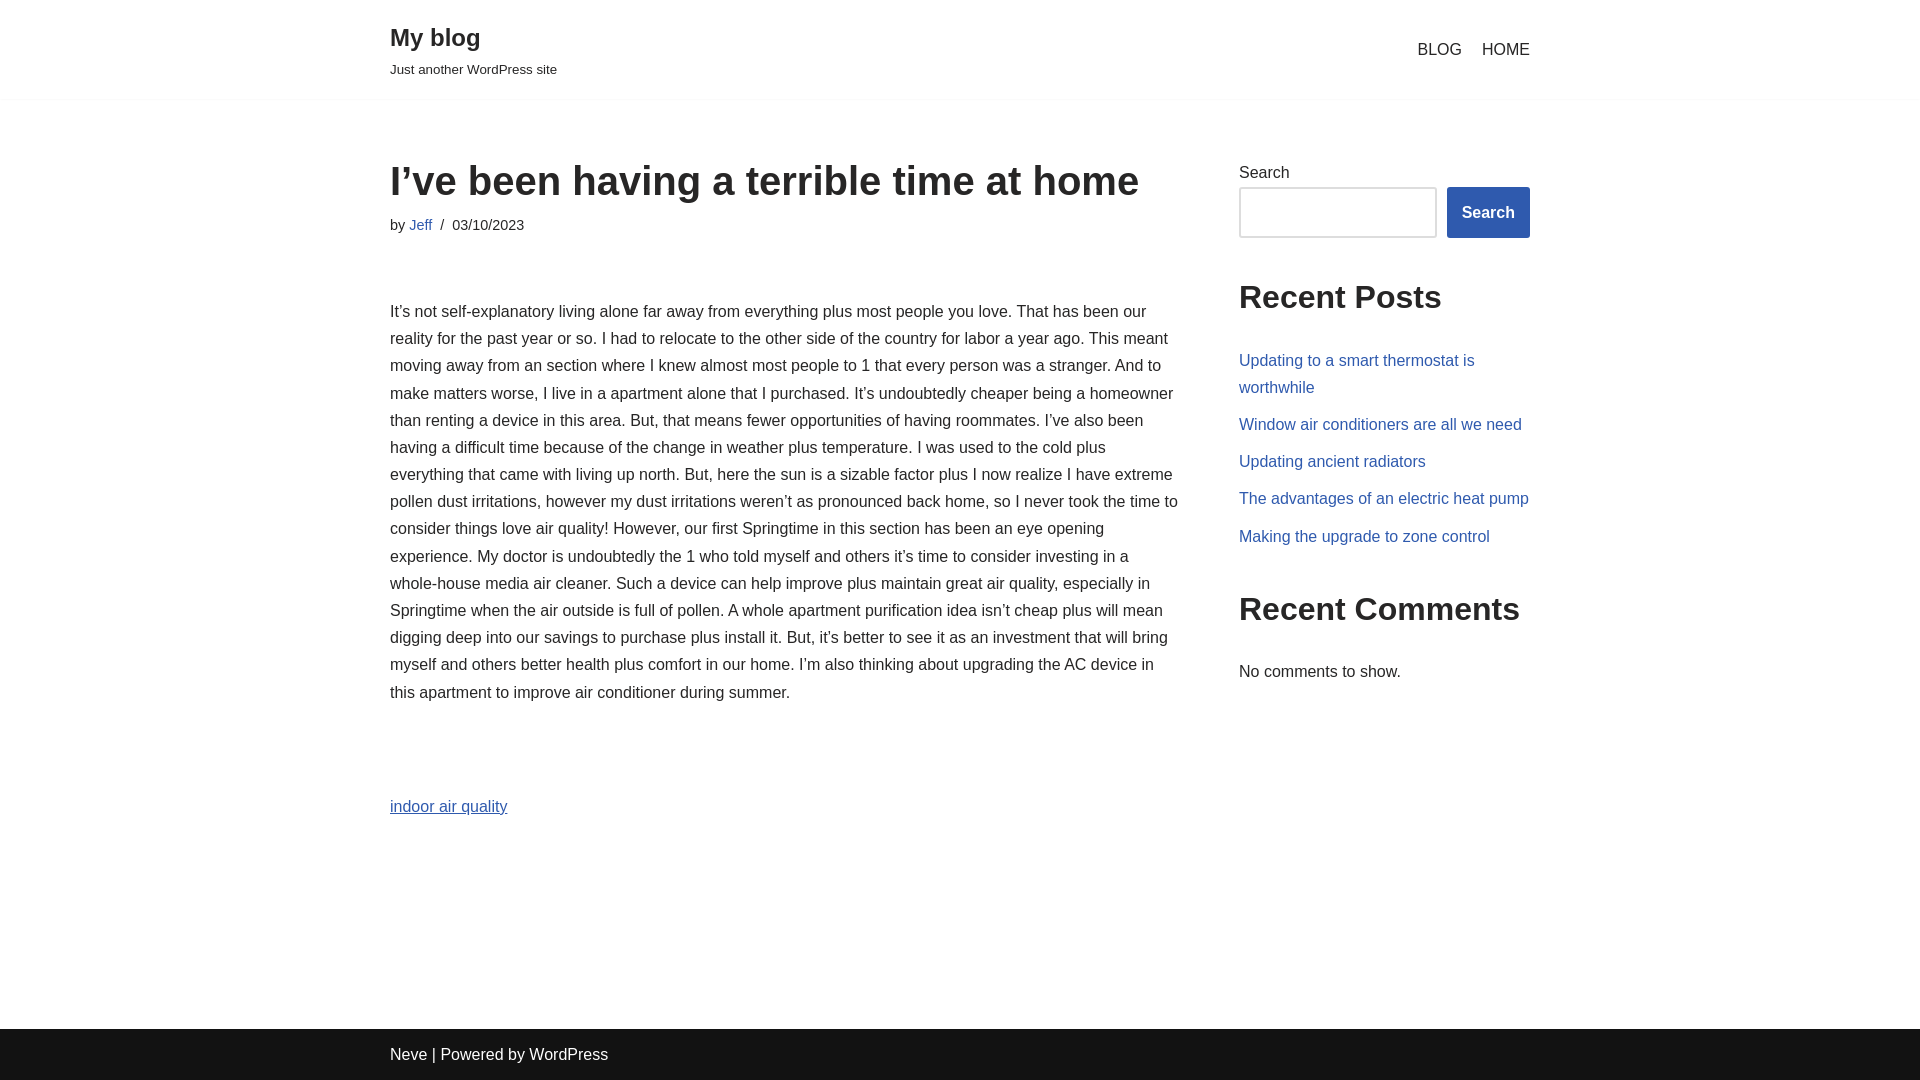 This screenshot has width=1920, height=1080. Describe the element at coordinates (1506, 49) in the screenshot. I see `HOME` at that location.